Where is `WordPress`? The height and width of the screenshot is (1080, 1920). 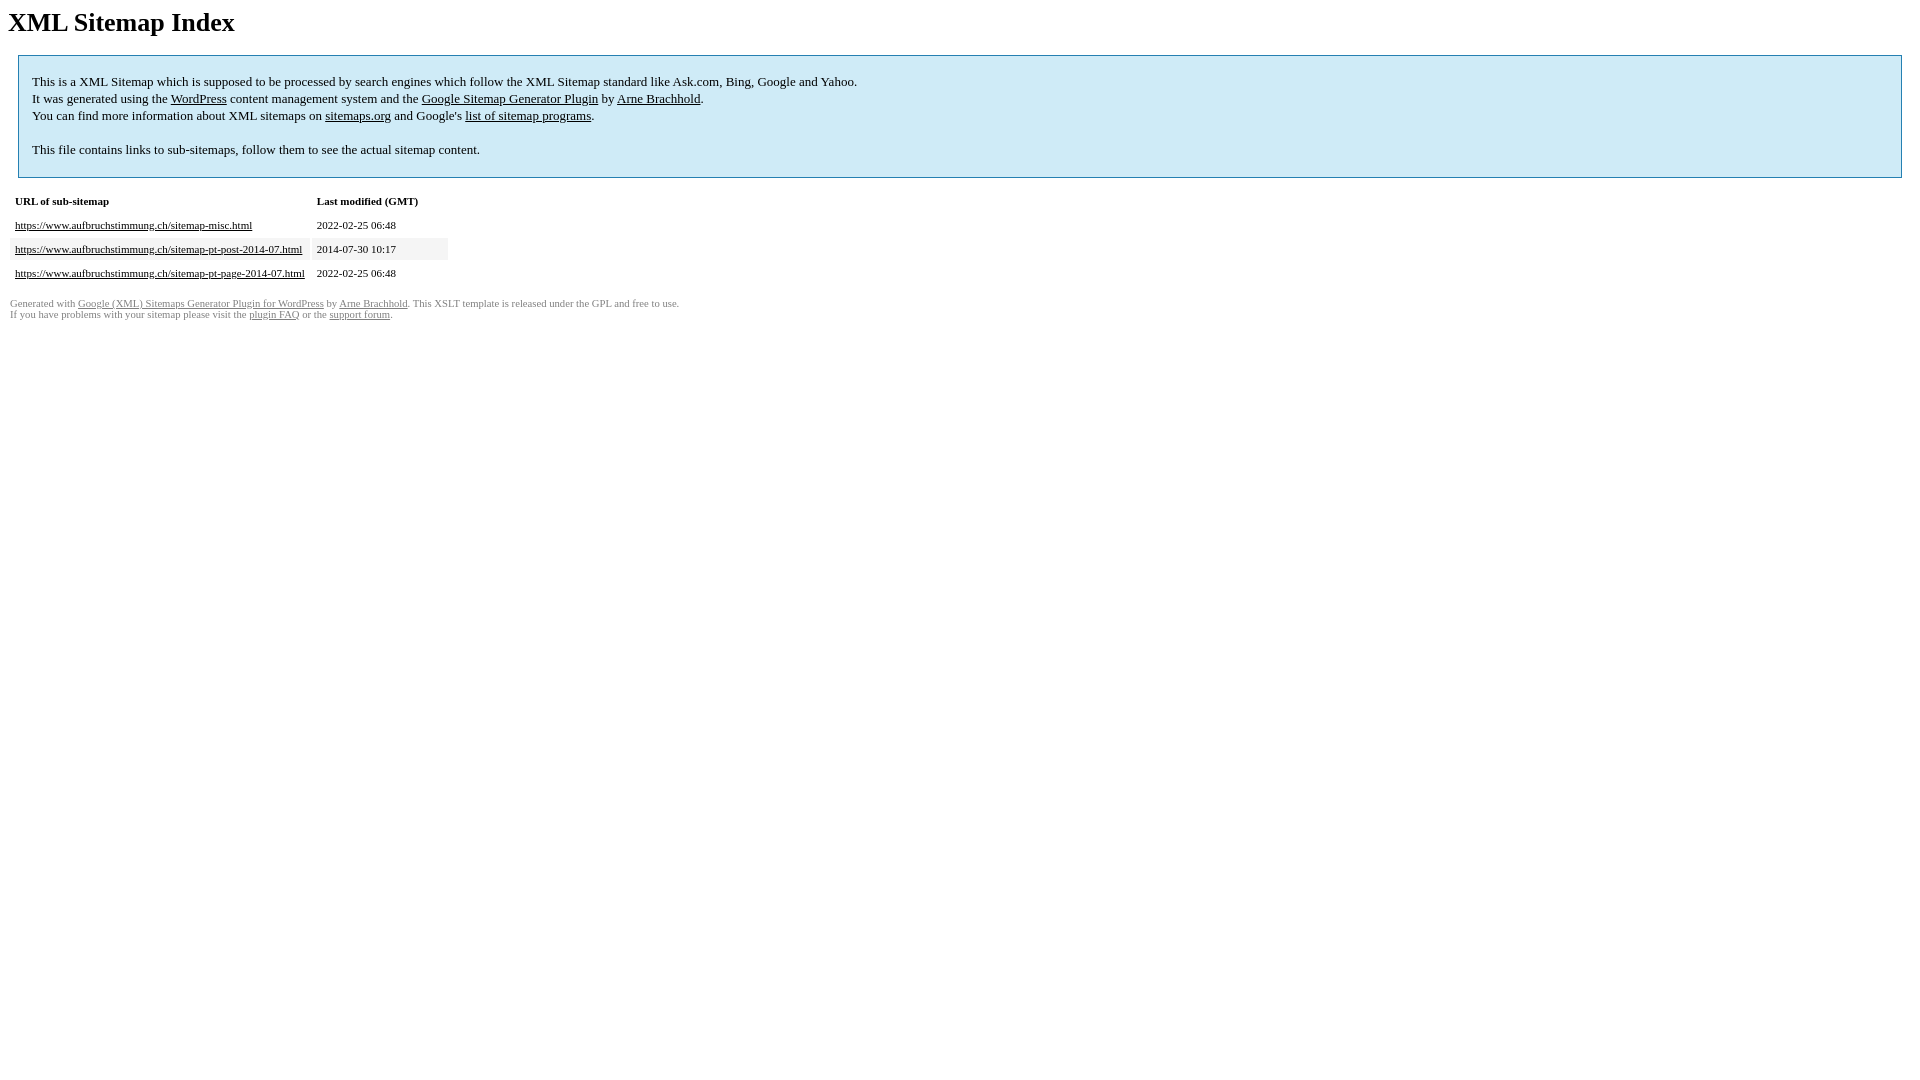
WordPress is located at coordinates (199, 98).